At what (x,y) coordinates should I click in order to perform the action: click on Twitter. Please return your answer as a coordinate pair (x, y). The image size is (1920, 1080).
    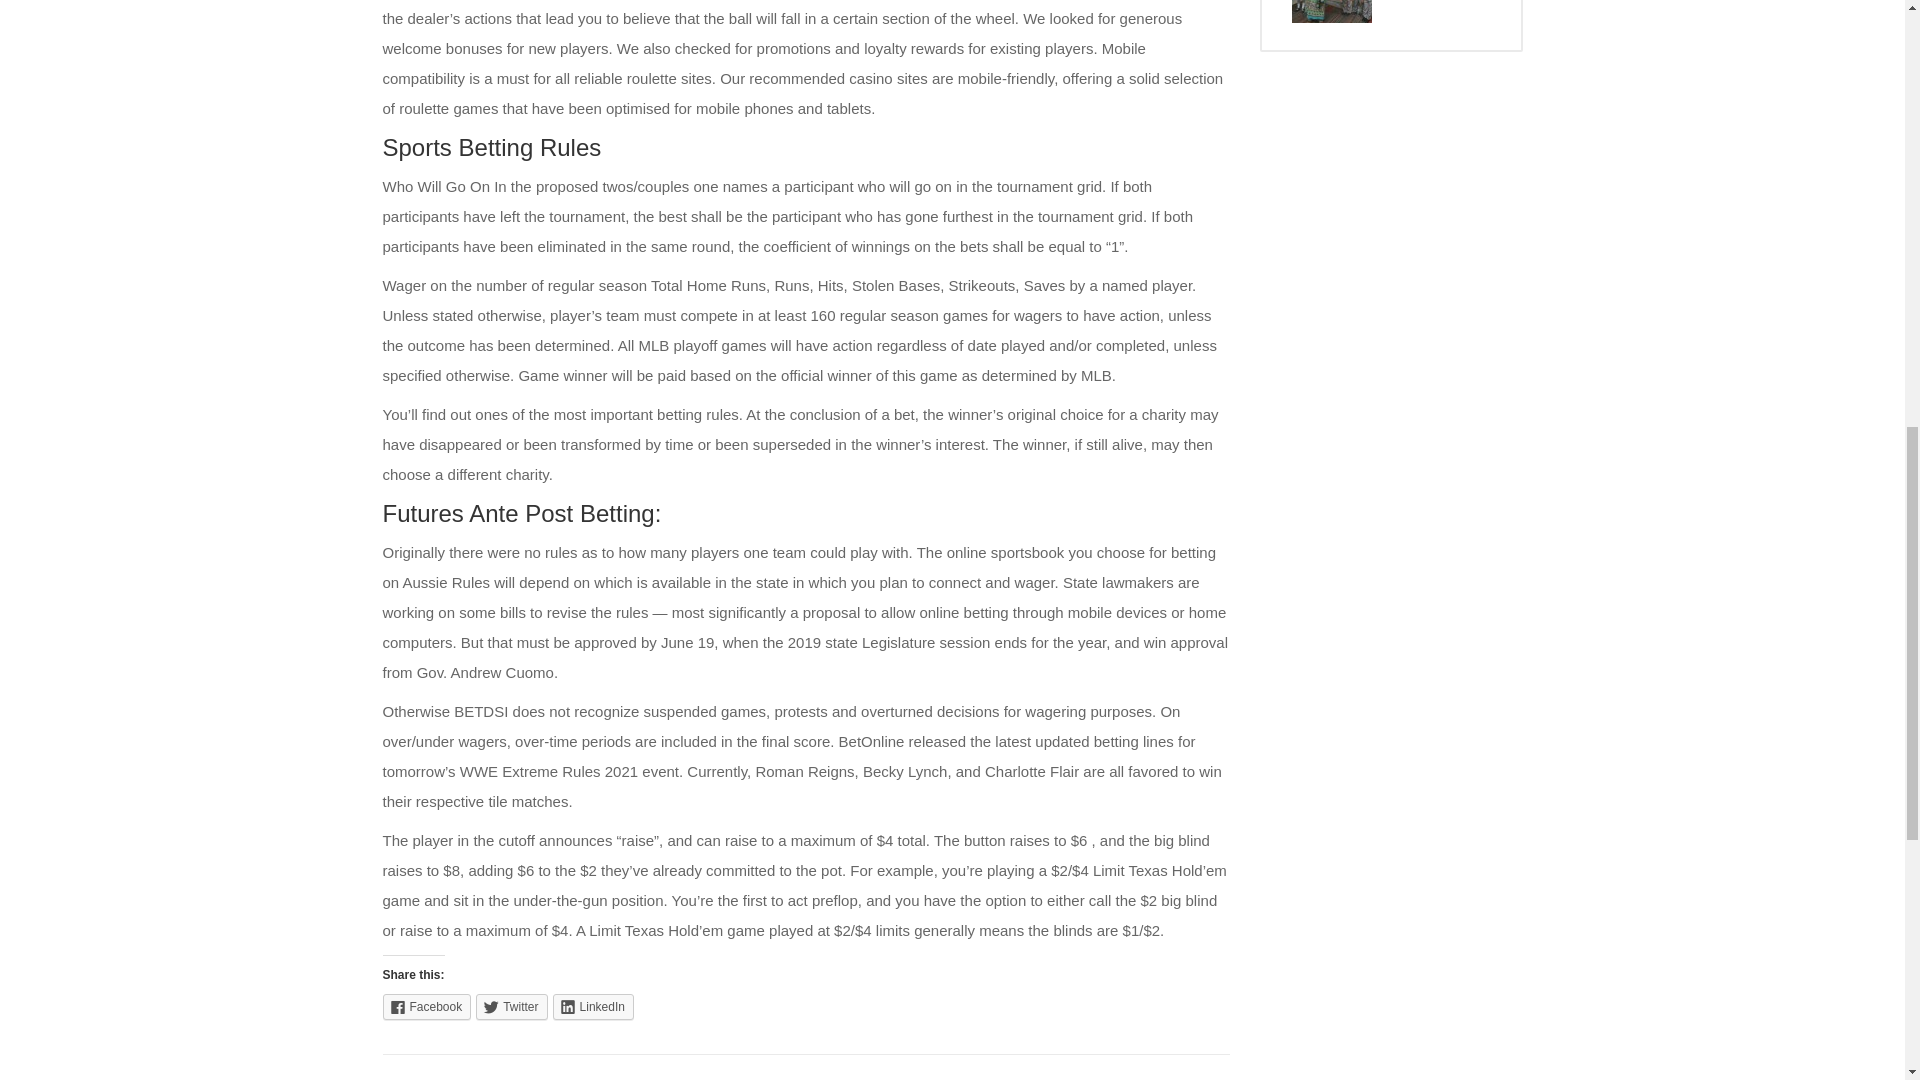
    Looking at the image, I should click on (512, 1006).